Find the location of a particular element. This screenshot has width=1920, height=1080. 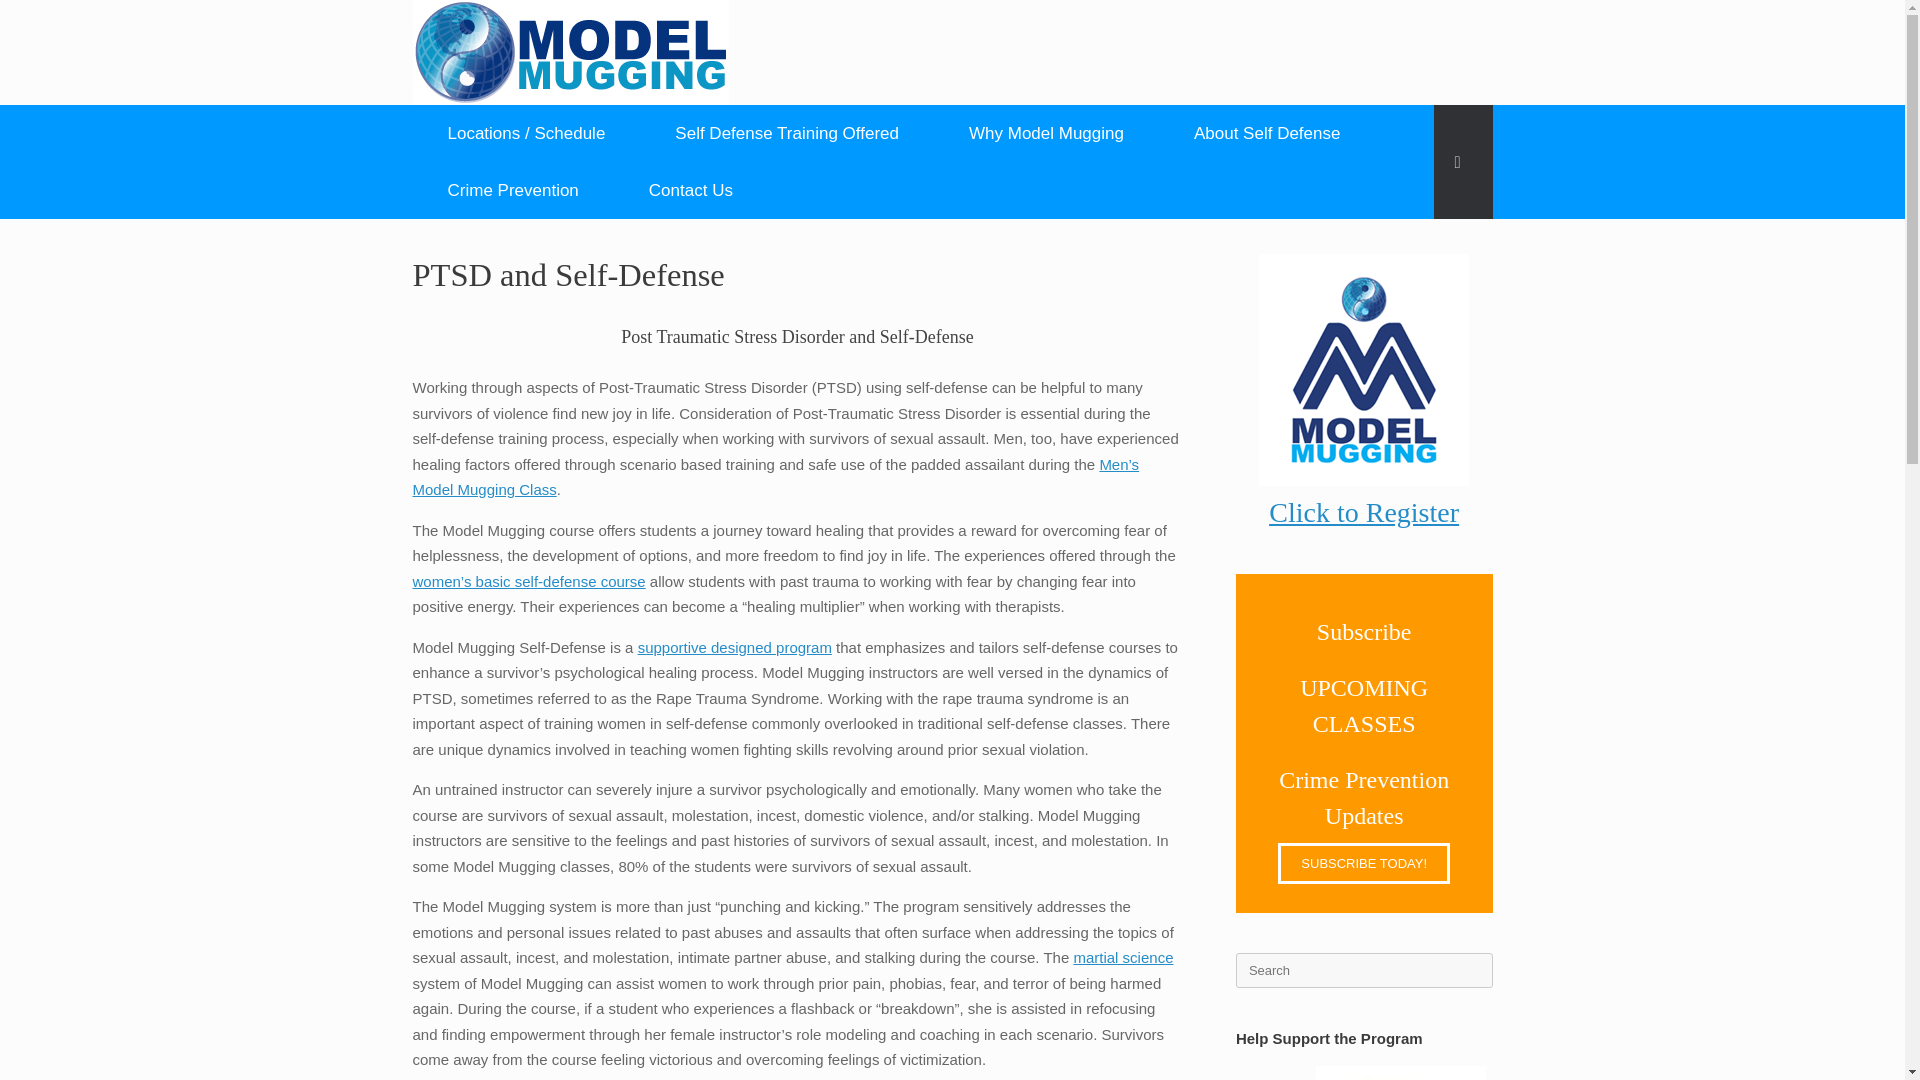

Why Model Mugging is located at coordinates (1046, 133).